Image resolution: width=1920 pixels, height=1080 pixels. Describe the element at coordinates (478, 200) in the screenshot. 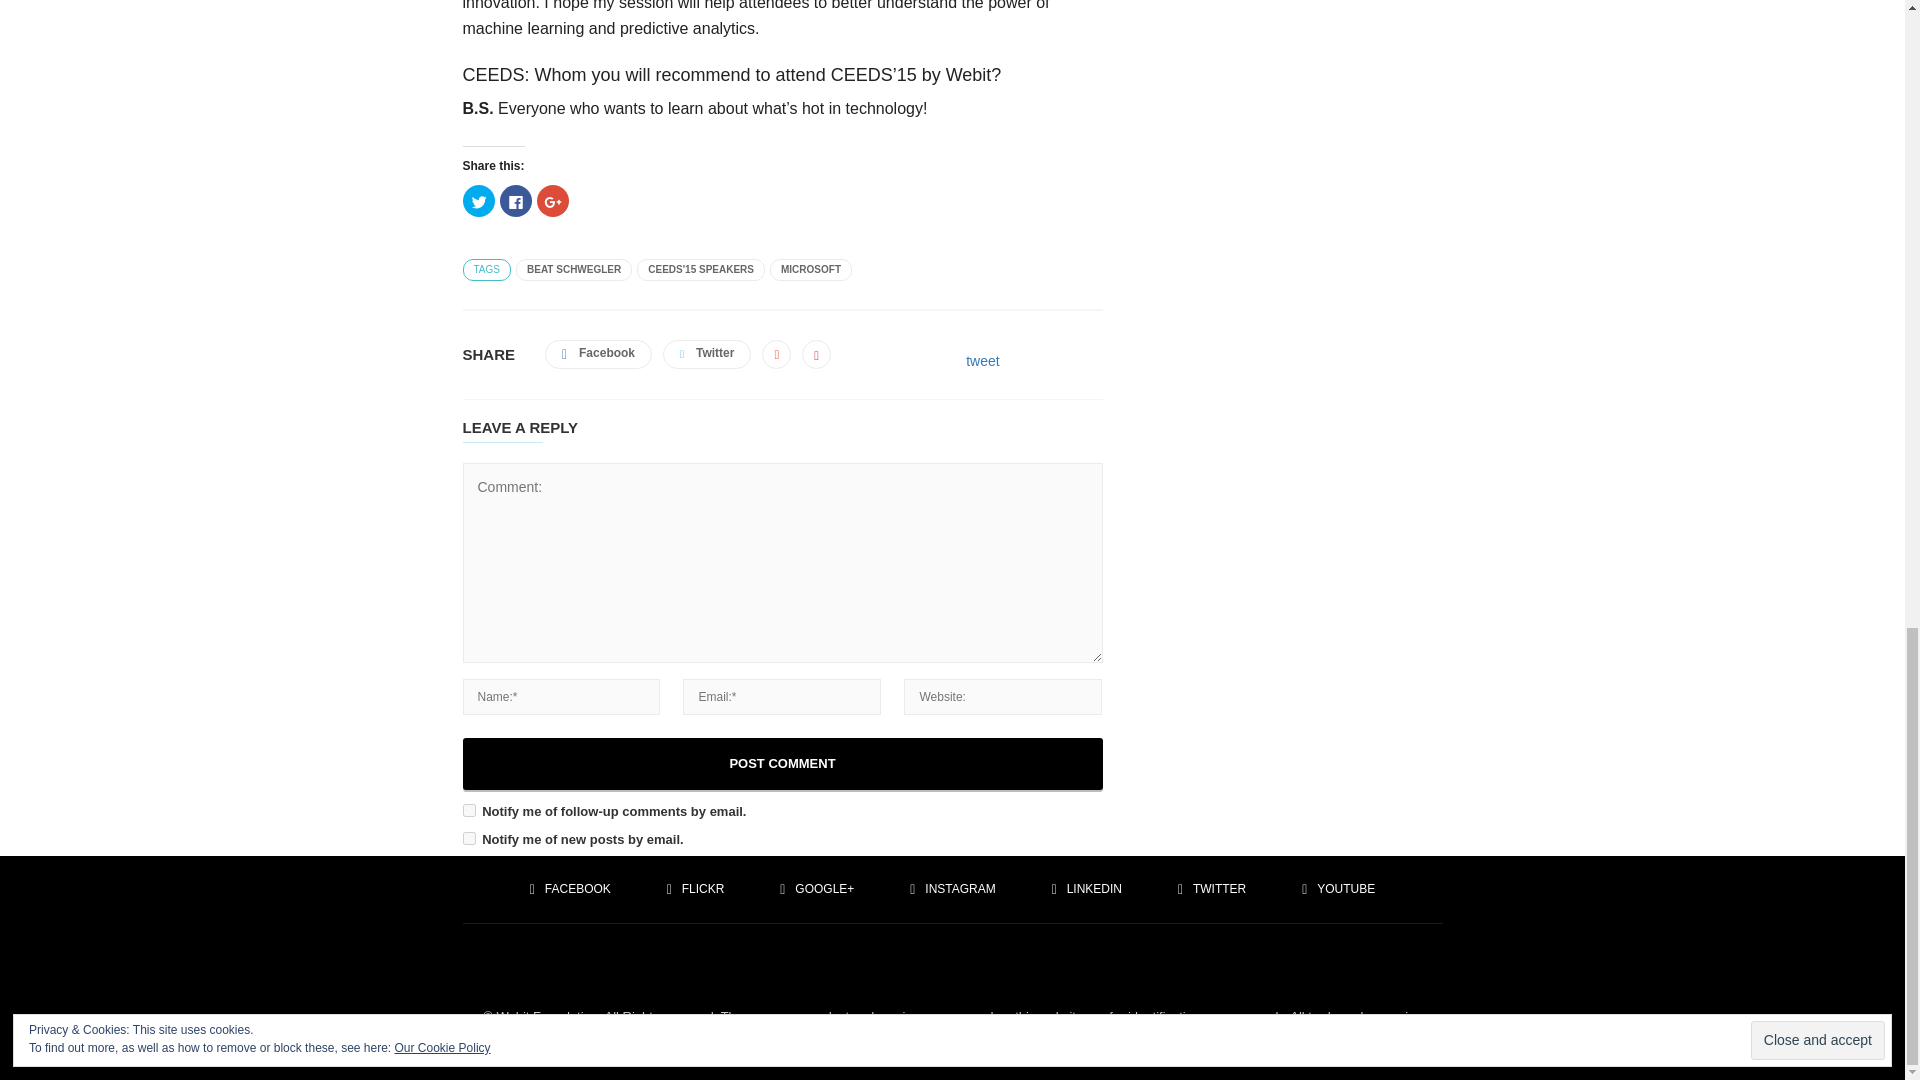

I see `Click to share on Twitter` at that location.